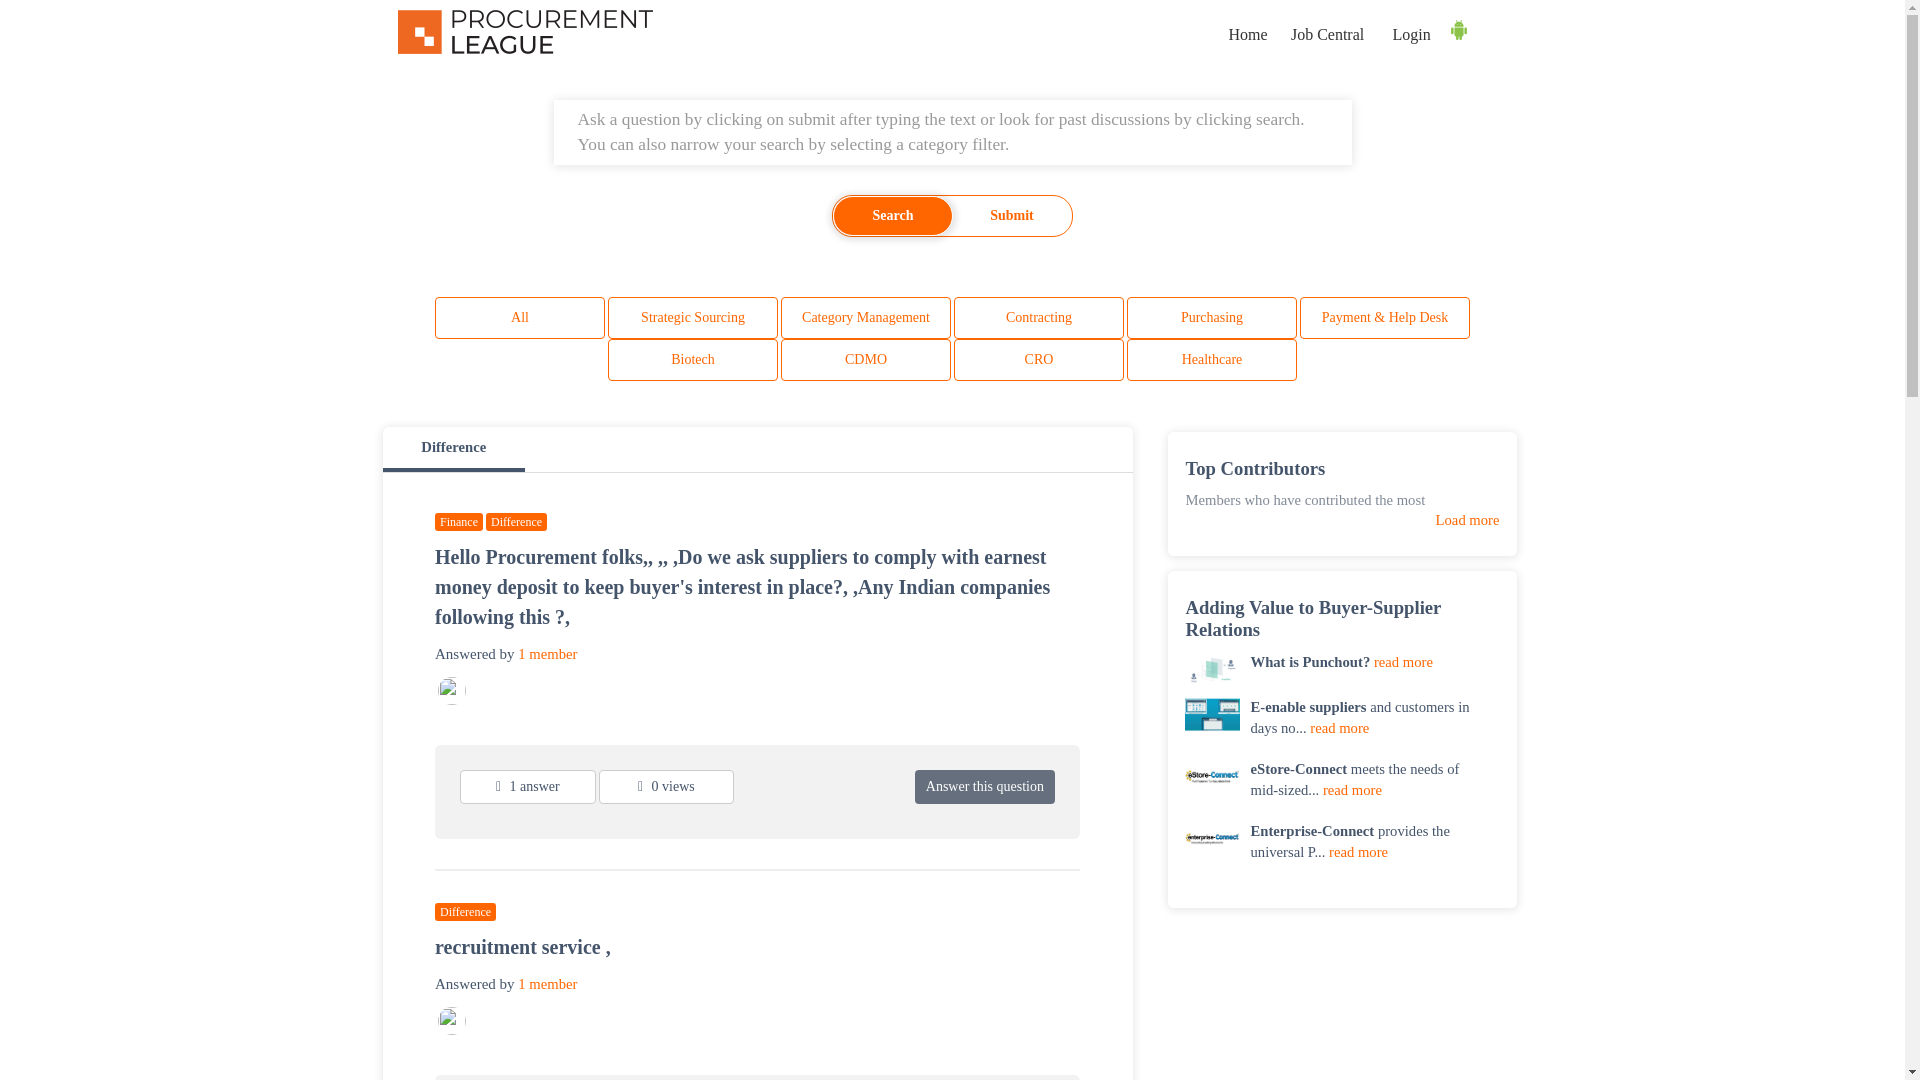 Image resolution: width=1920 pixels, height=1080 pixels. What do you see at coordinates (692, 318) in the screenshot?
I see `Strategic Sourcing` at bounding box center [692, 318].